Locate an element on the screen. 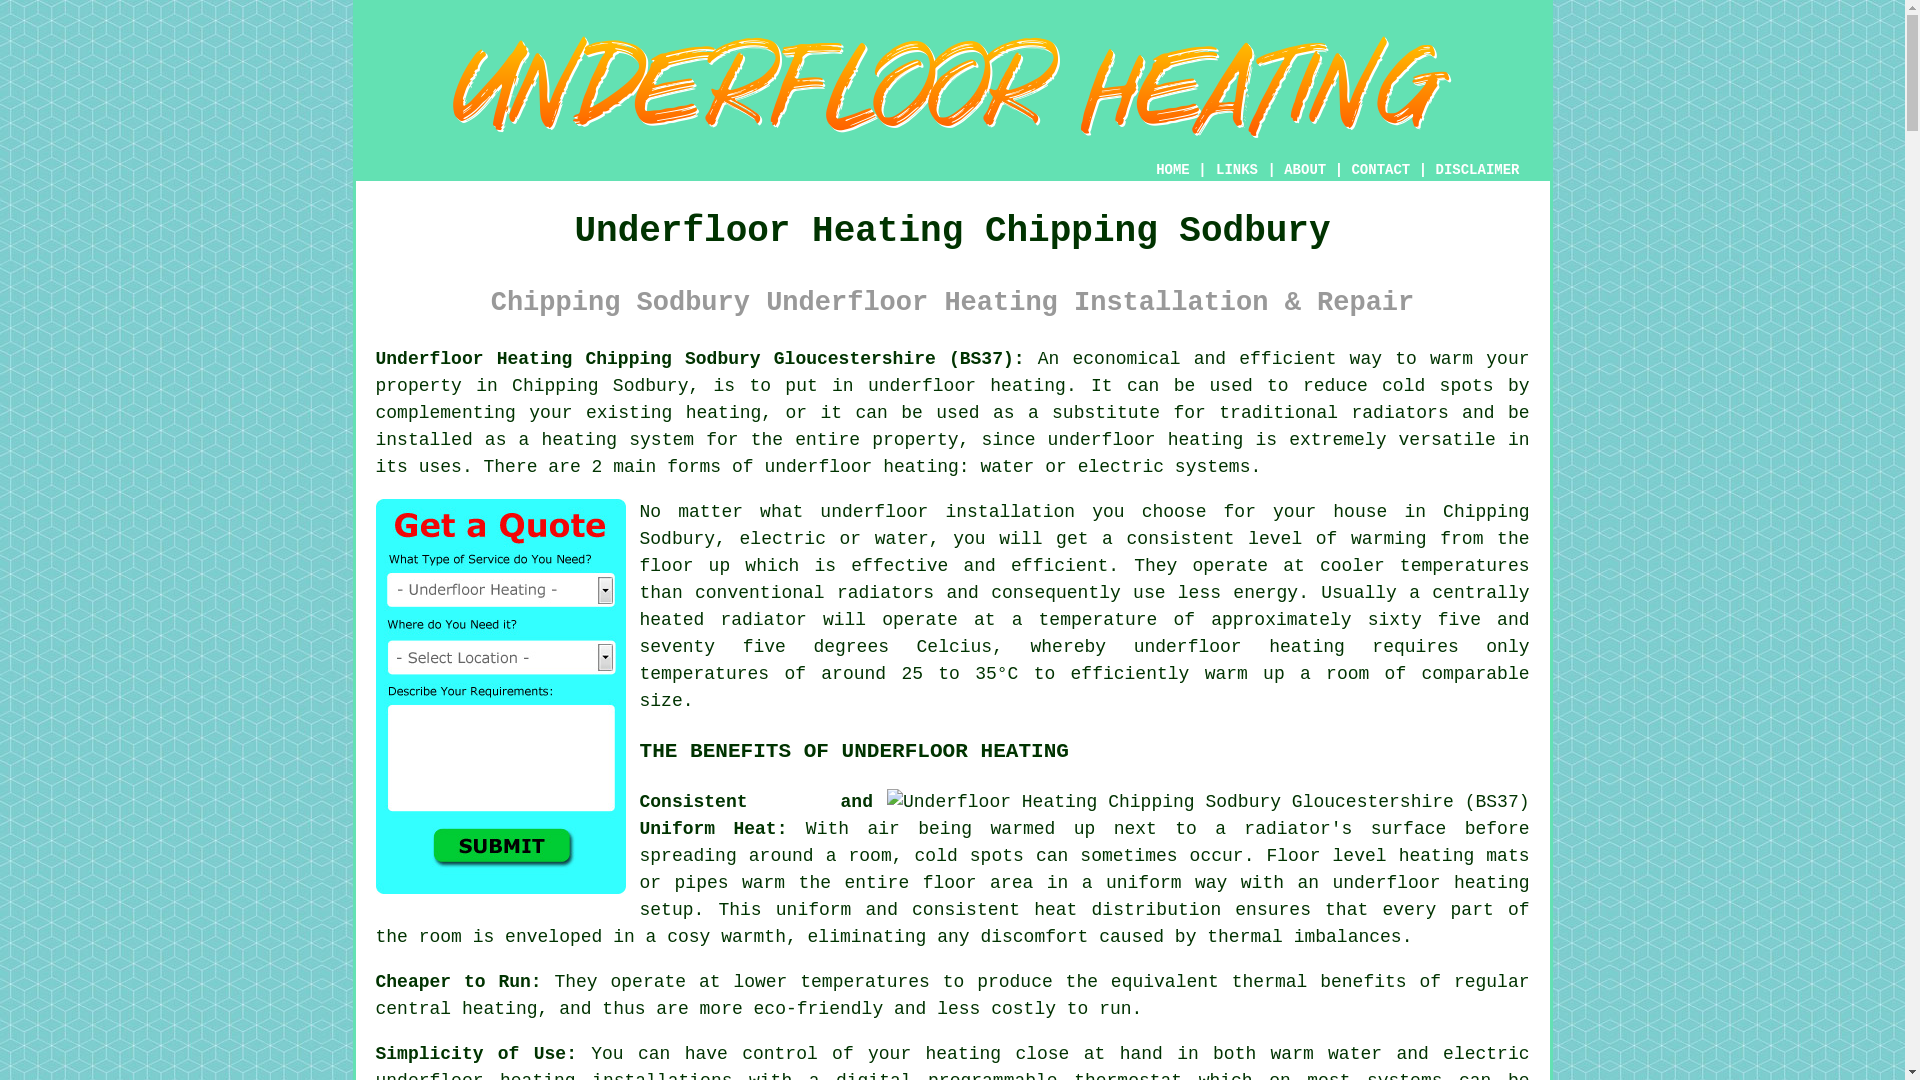 The image size is (1920, 1080). underfloor heating is located at coordinates (861, 466).